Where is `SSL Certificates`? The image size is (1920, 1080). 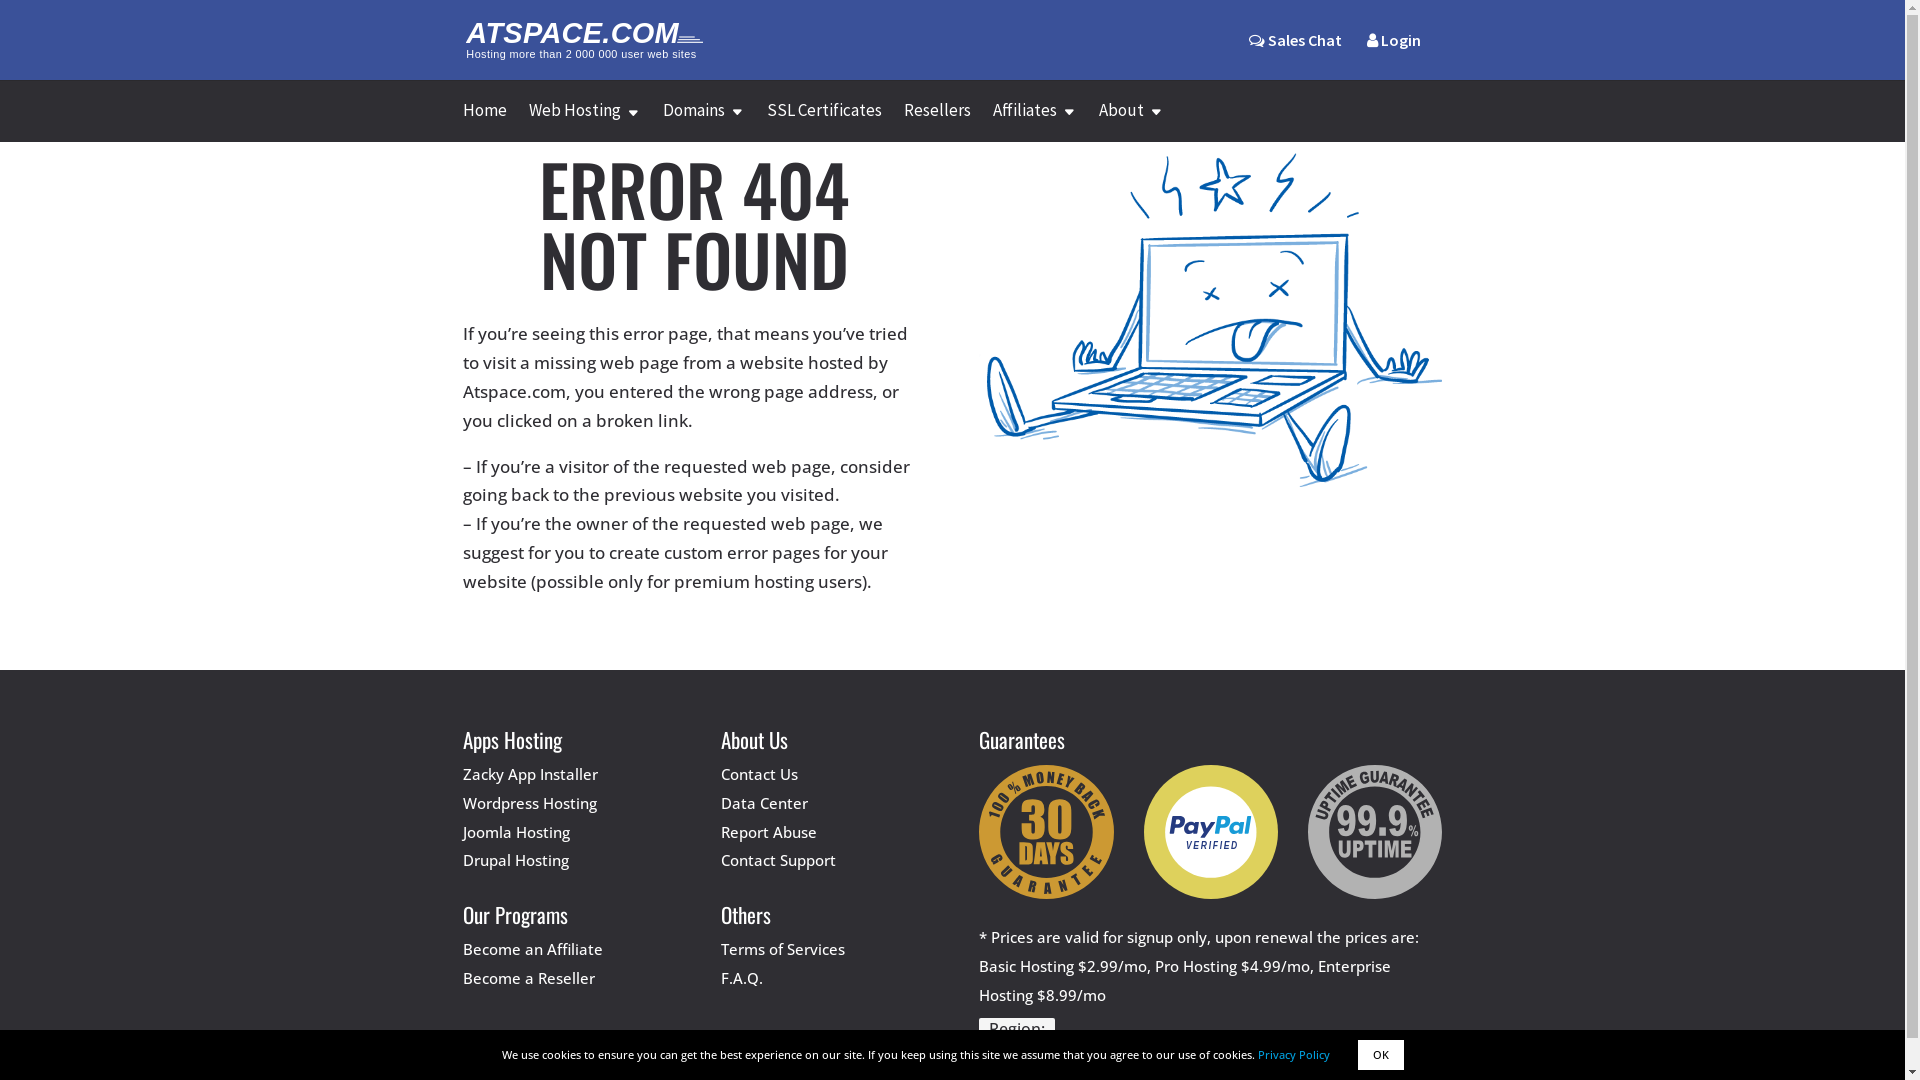 SSL Certificates is located at coordinates (824, 122).